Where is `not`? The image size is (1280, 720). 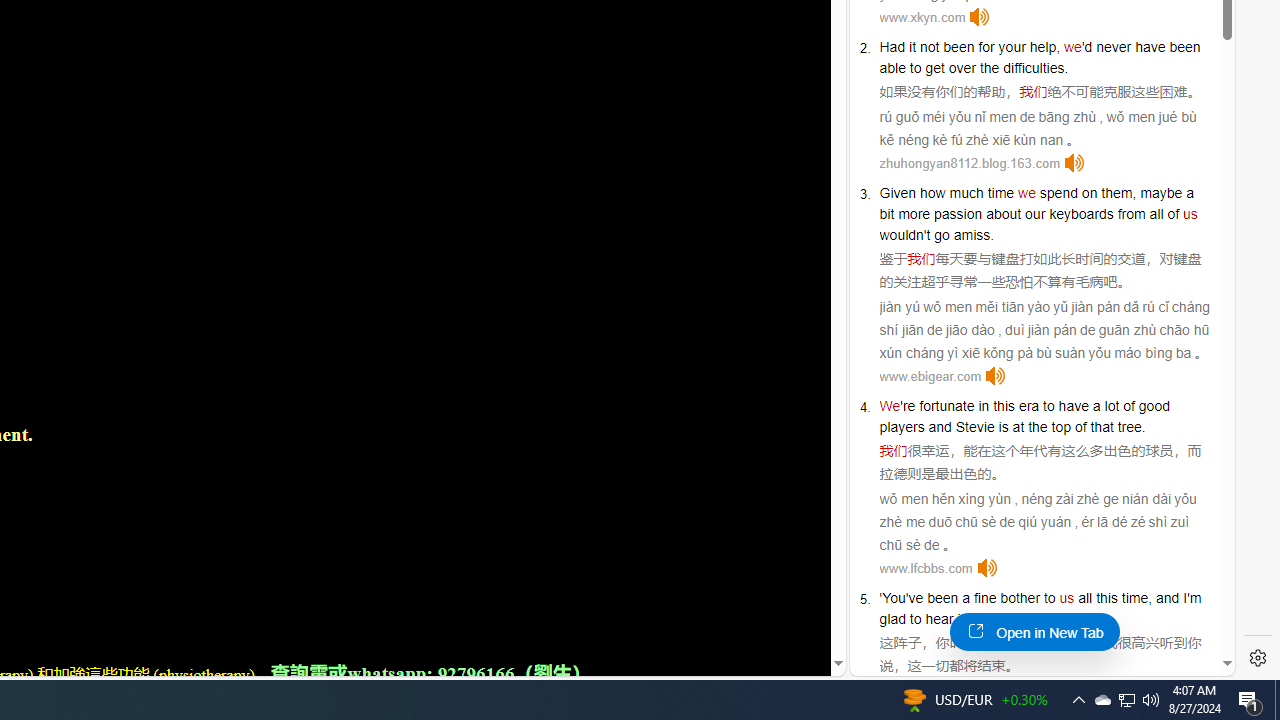 not is located at coordinates (929, 46).